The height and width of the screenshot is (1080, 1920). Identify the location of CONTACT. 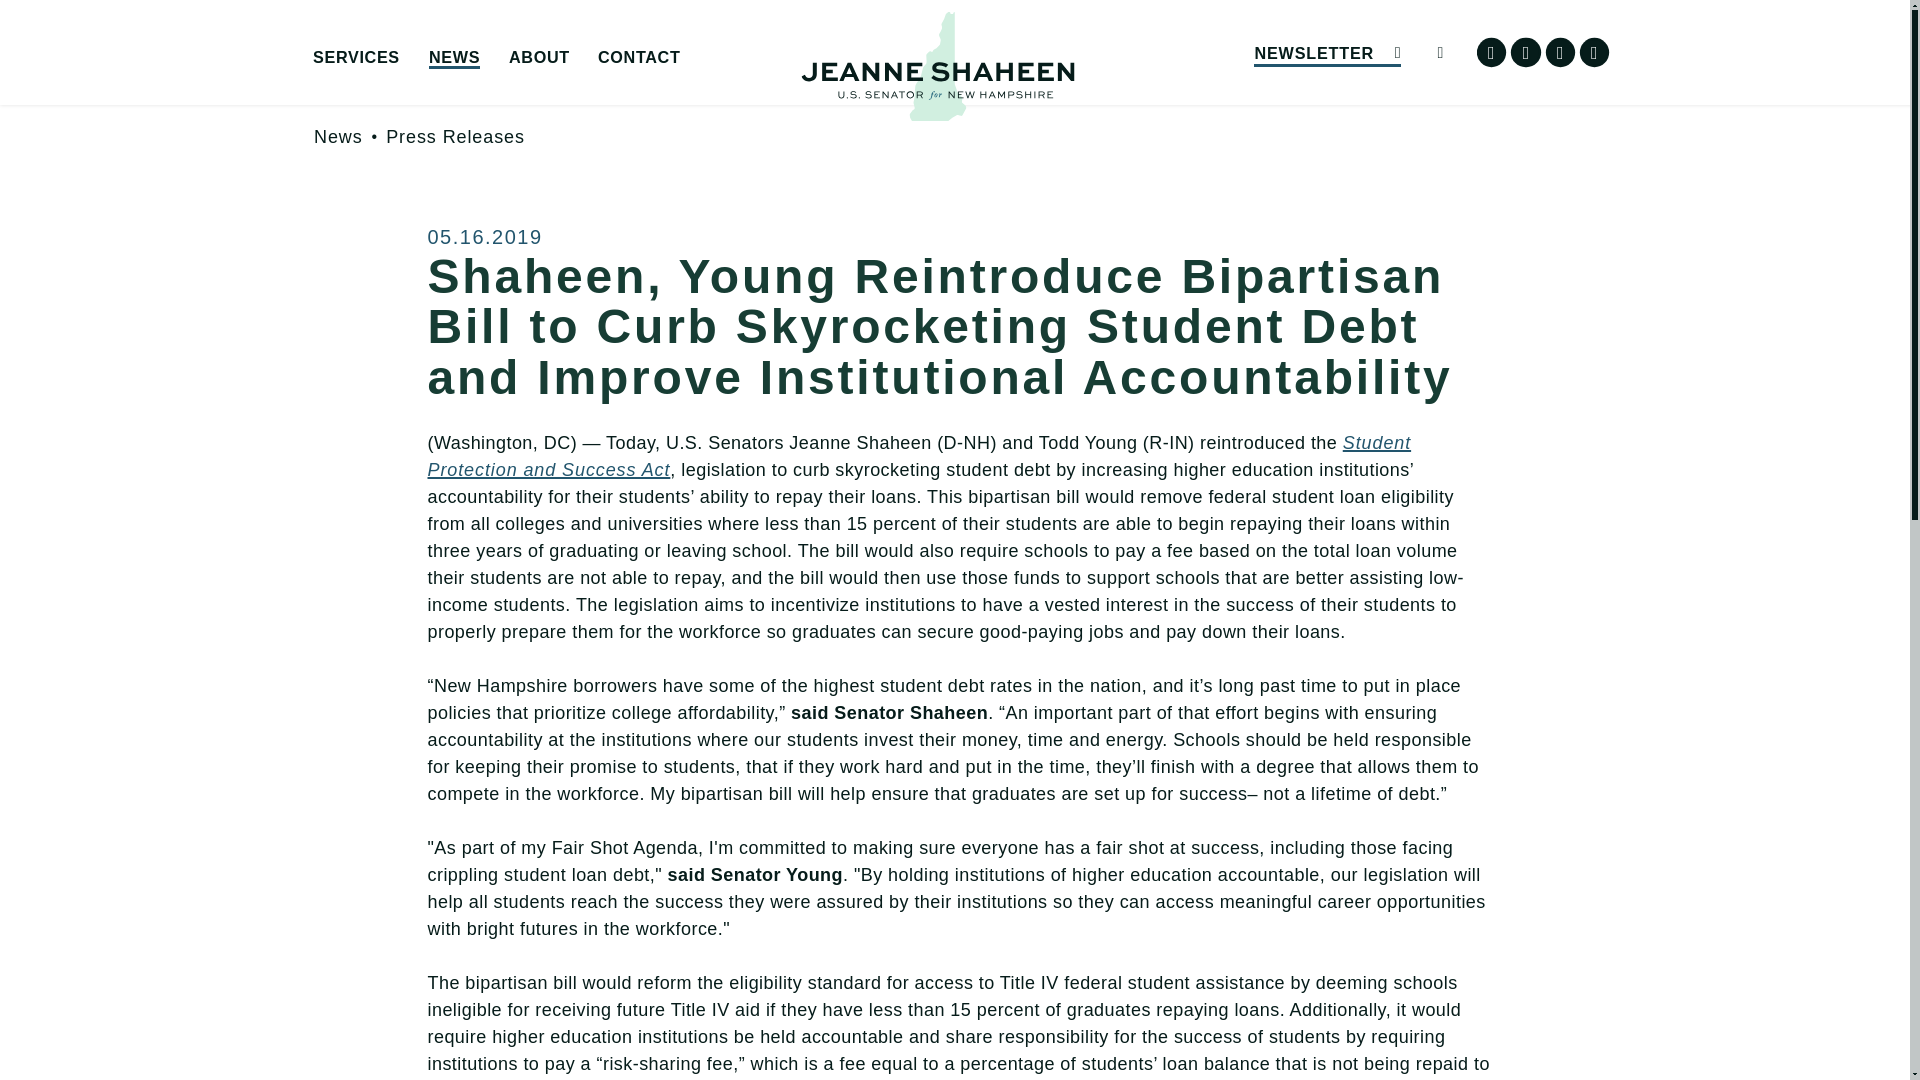
(638, 58).